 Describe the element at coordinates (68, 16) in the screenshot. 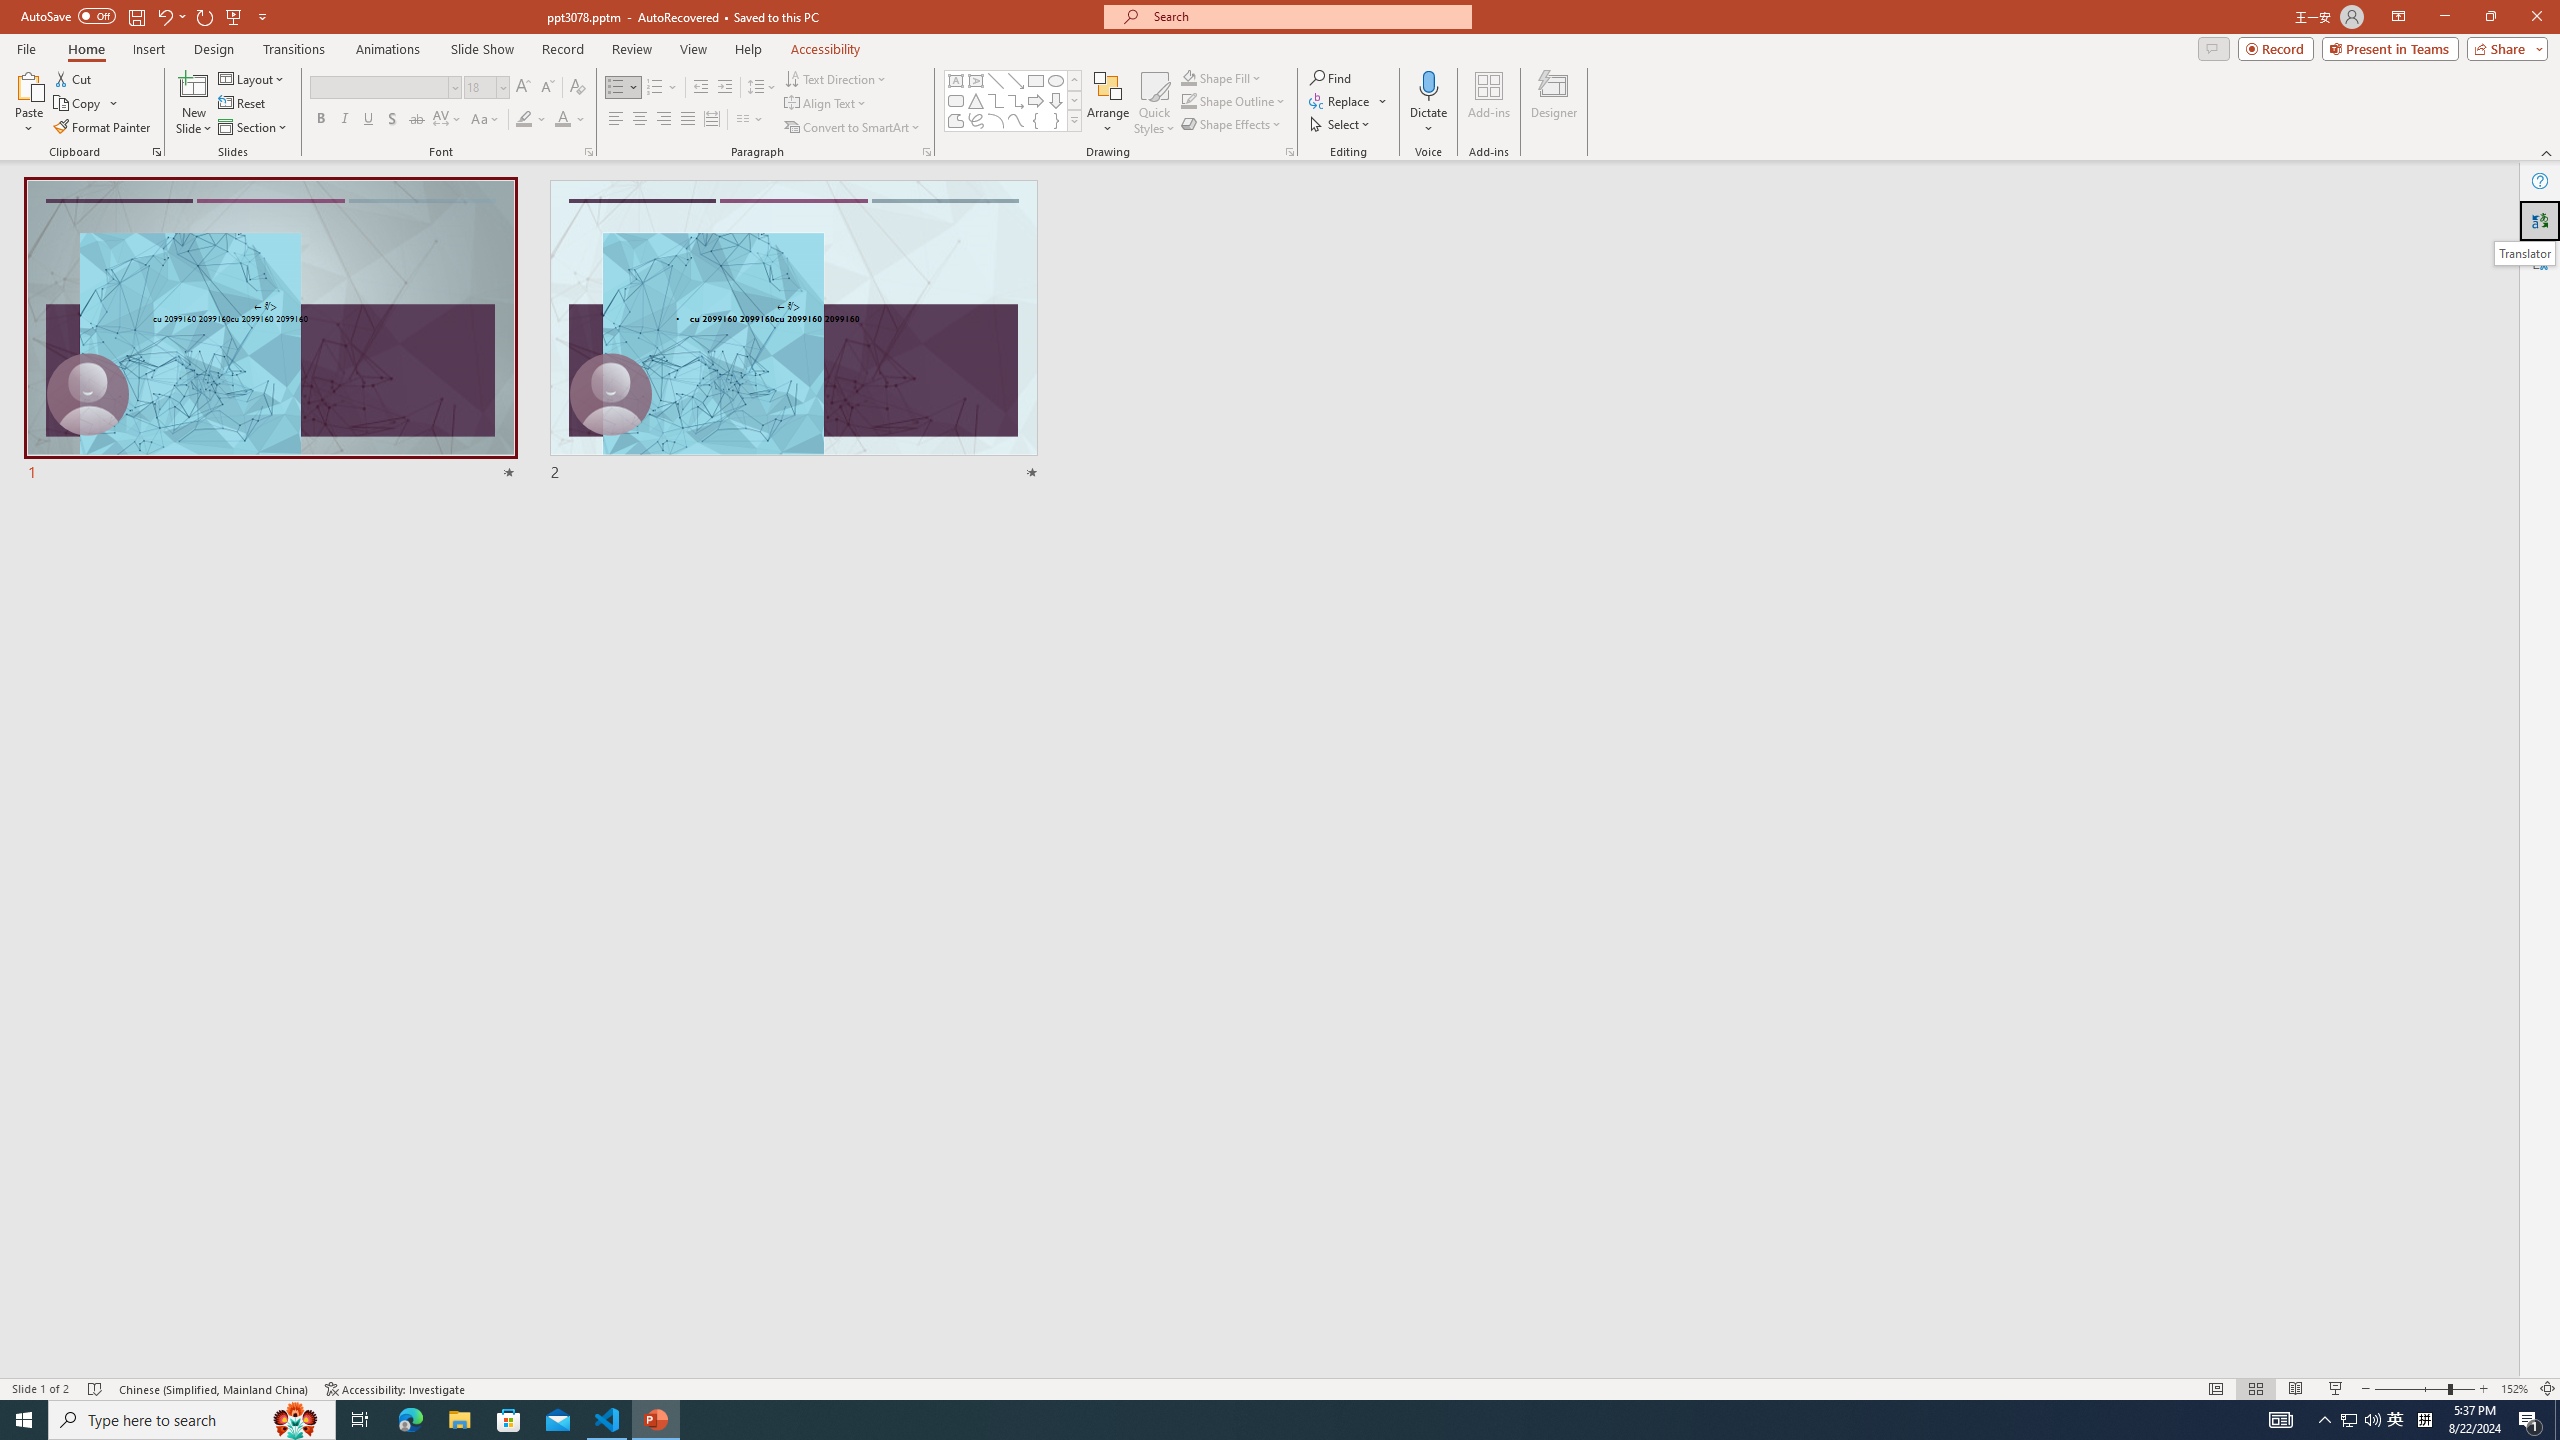

I see `AutoSave` at that location.